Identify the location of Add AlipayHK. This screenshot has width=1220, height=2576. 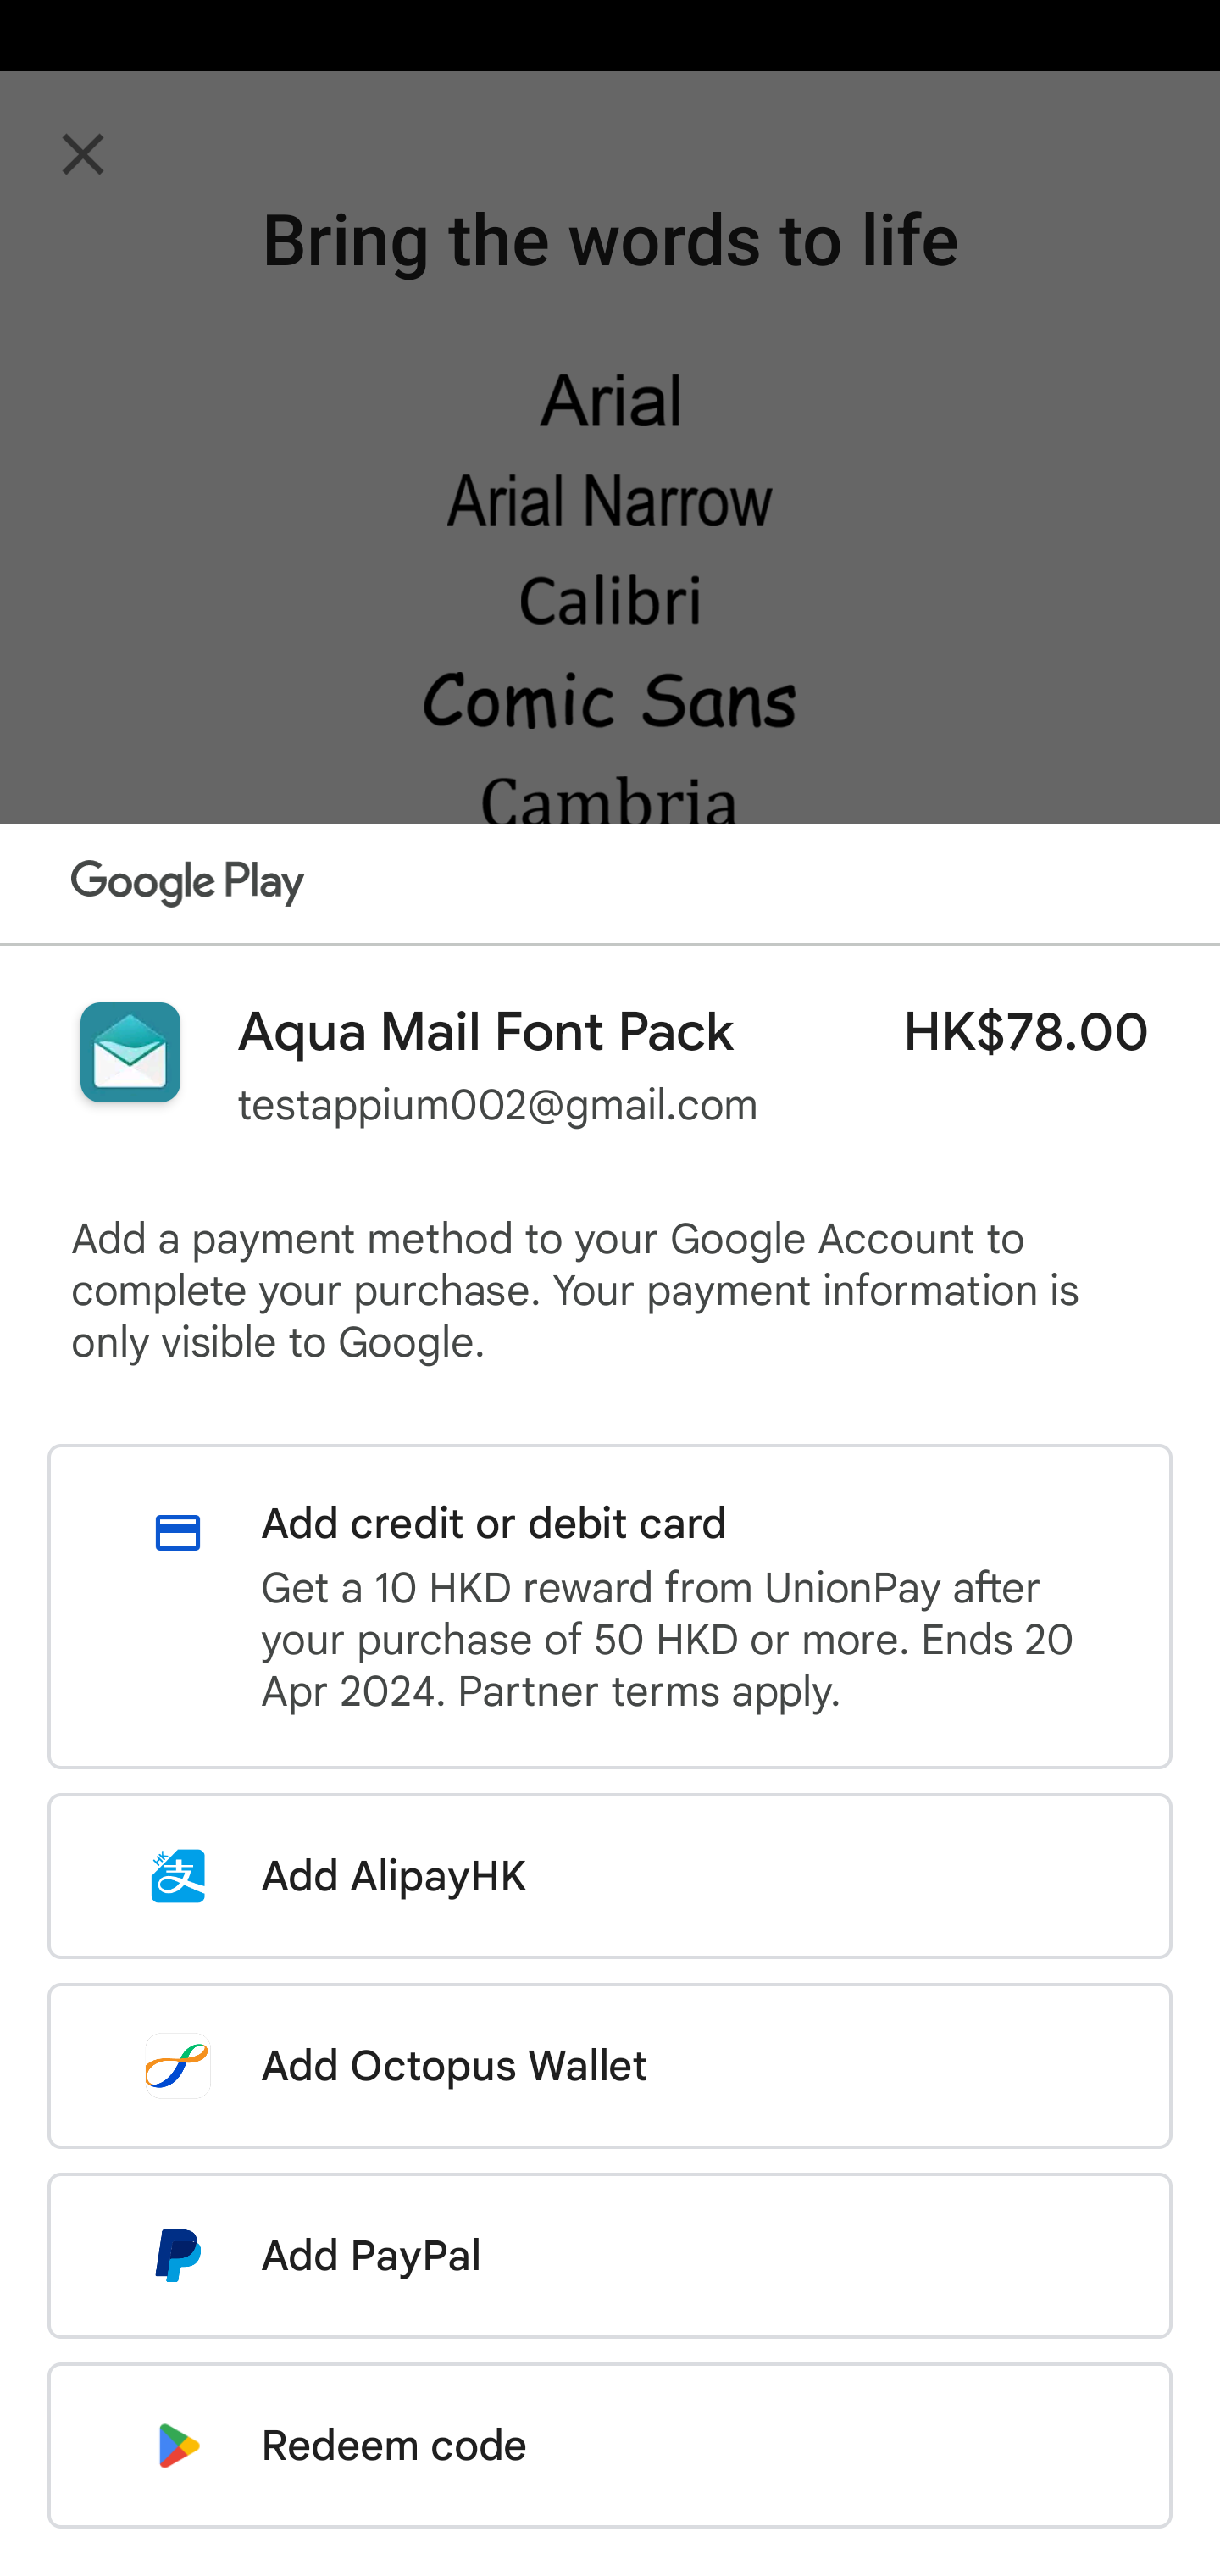
(610, 1876).